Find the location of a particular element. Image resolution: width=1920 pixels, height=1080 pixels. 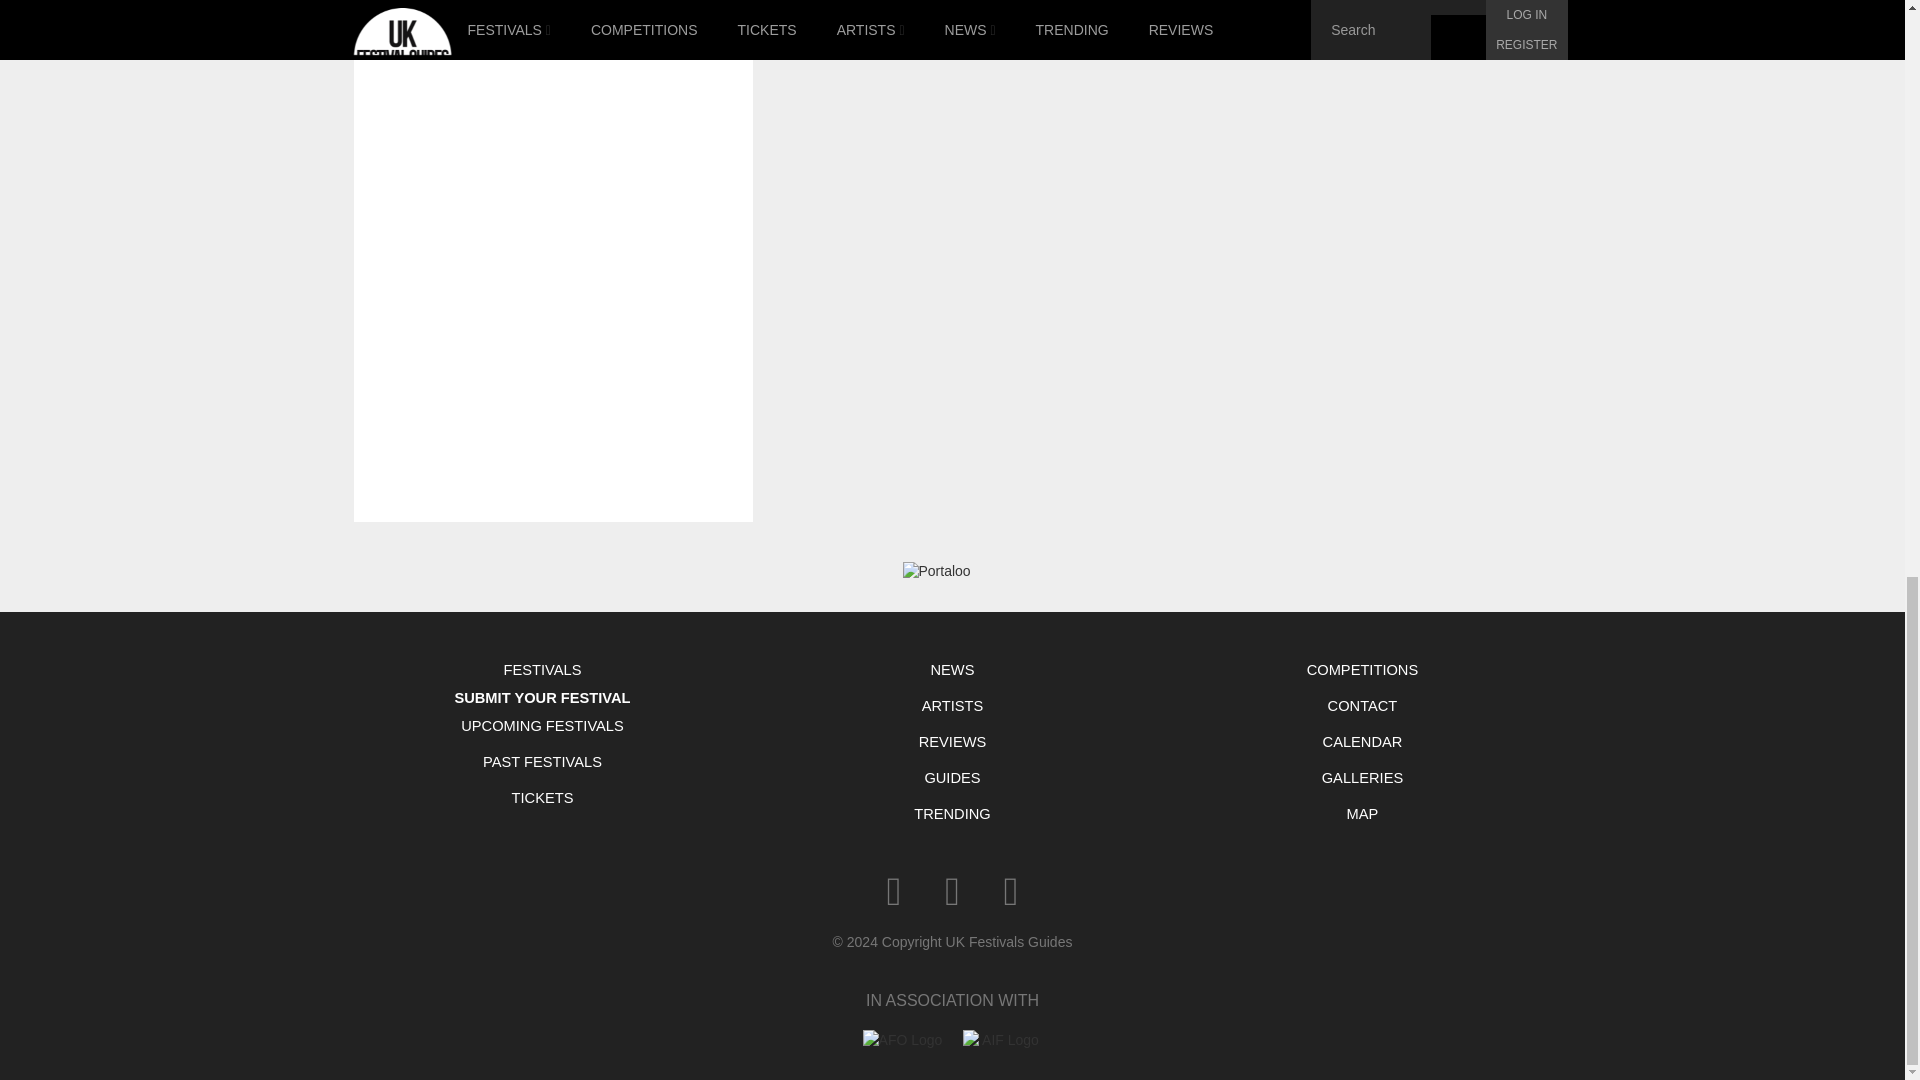

Past Festivals is located at coordinates (541, 762).